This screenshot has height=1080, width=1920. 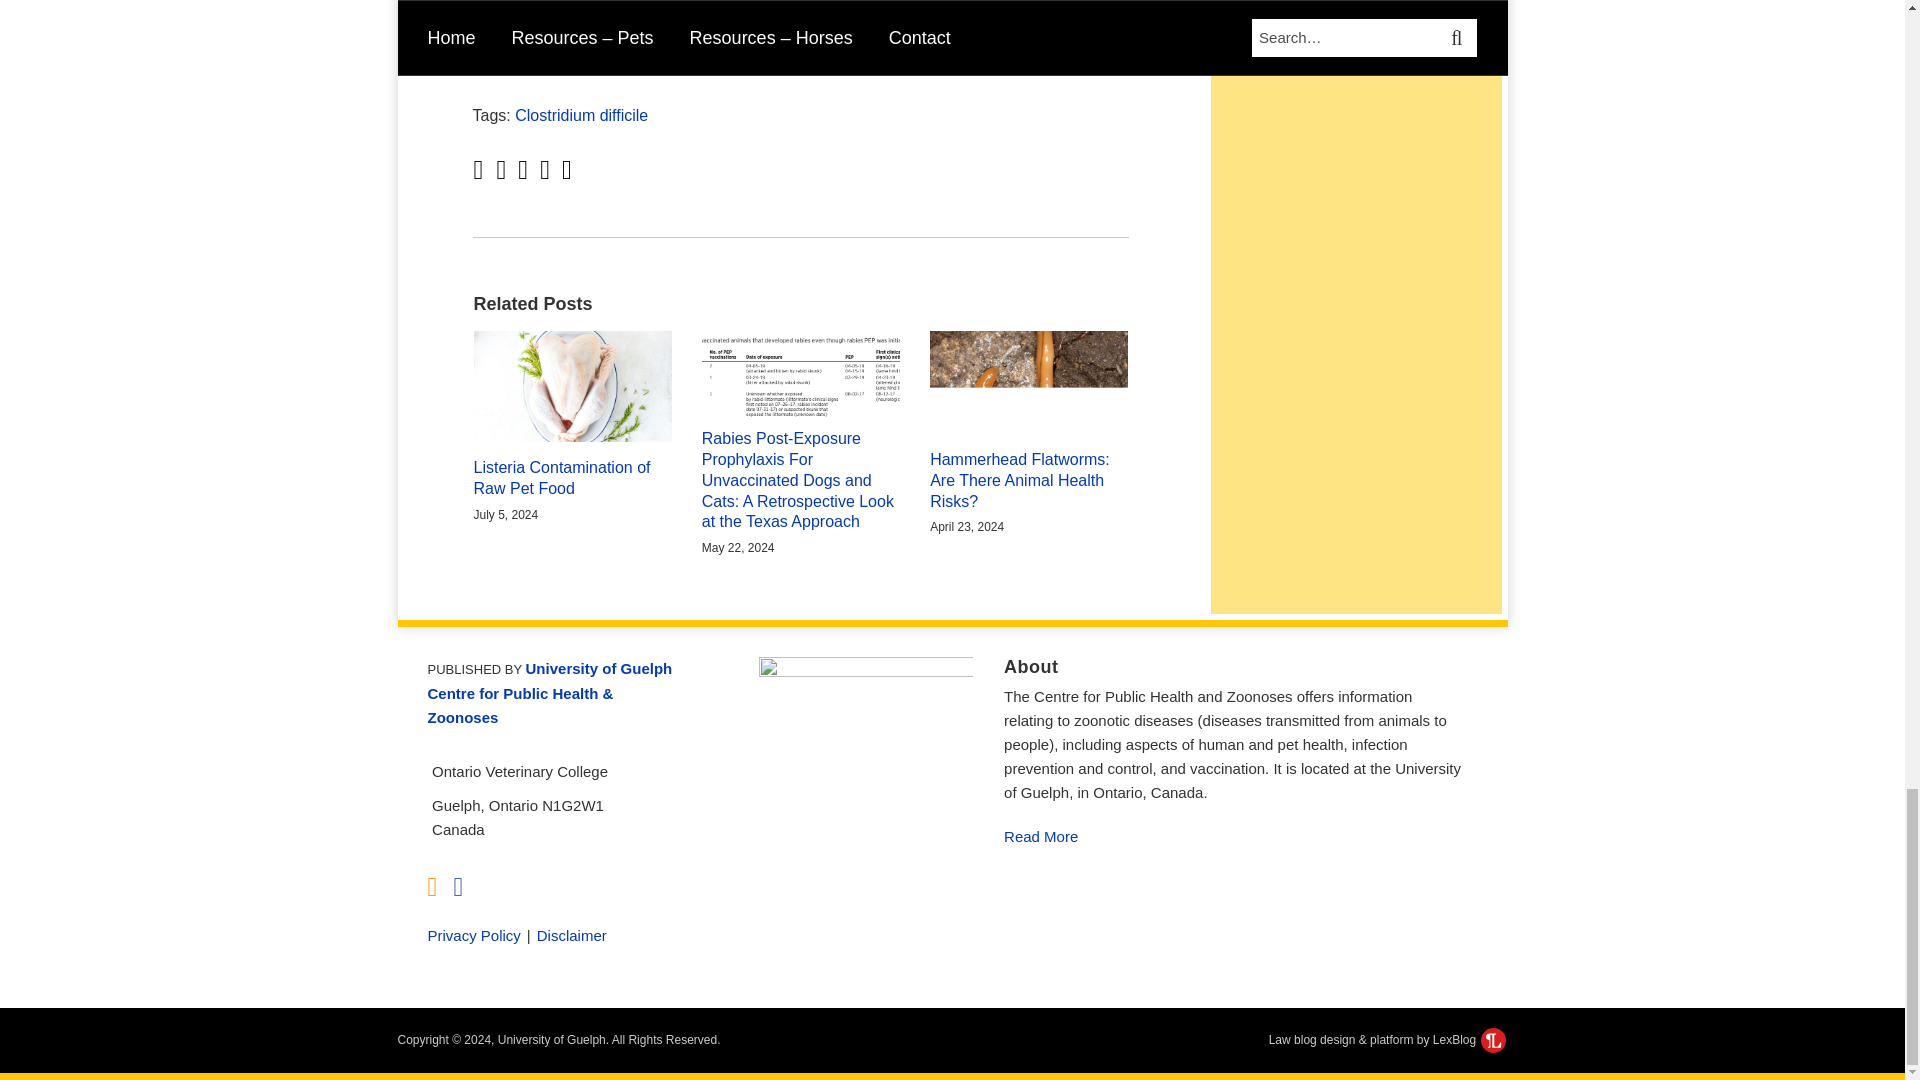 I want to click on LexBlog Logo, so click(x=1492, y=1040).